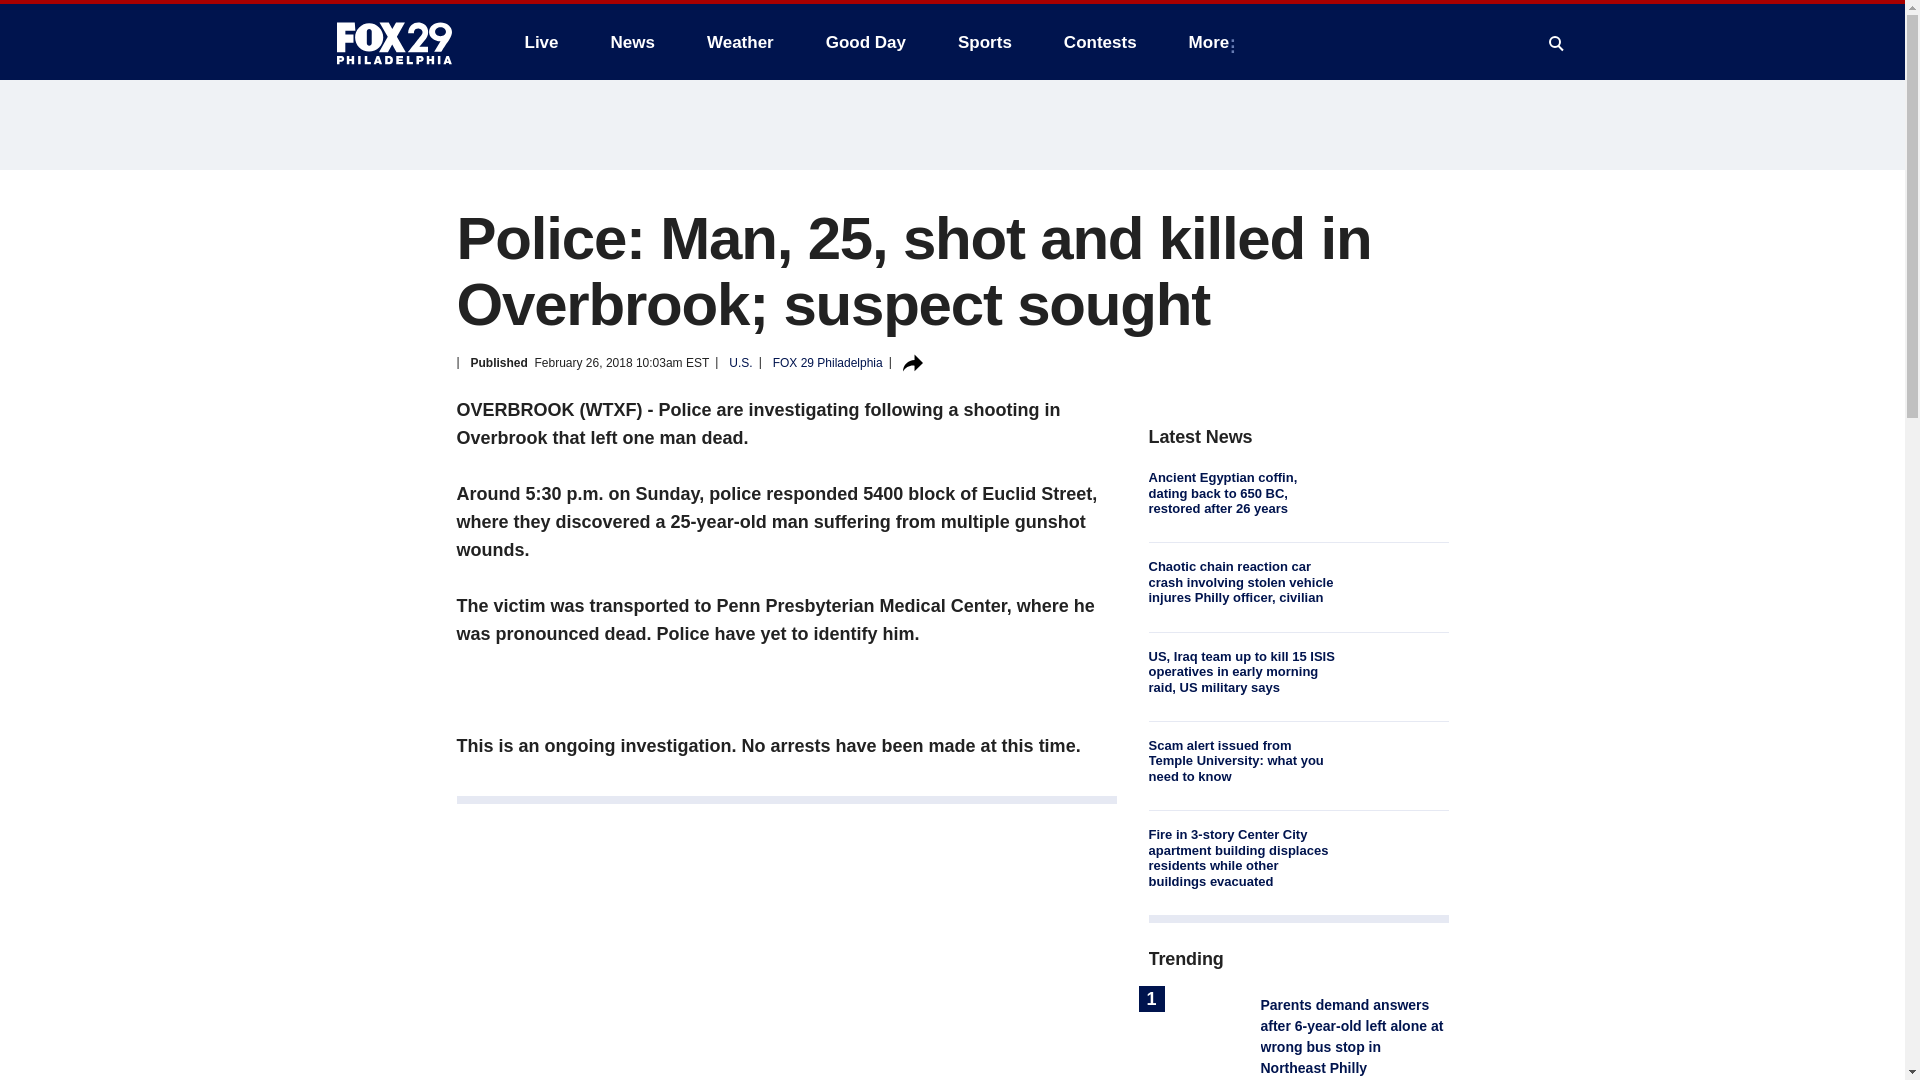  I want to click on Sports, so click(984, 42).